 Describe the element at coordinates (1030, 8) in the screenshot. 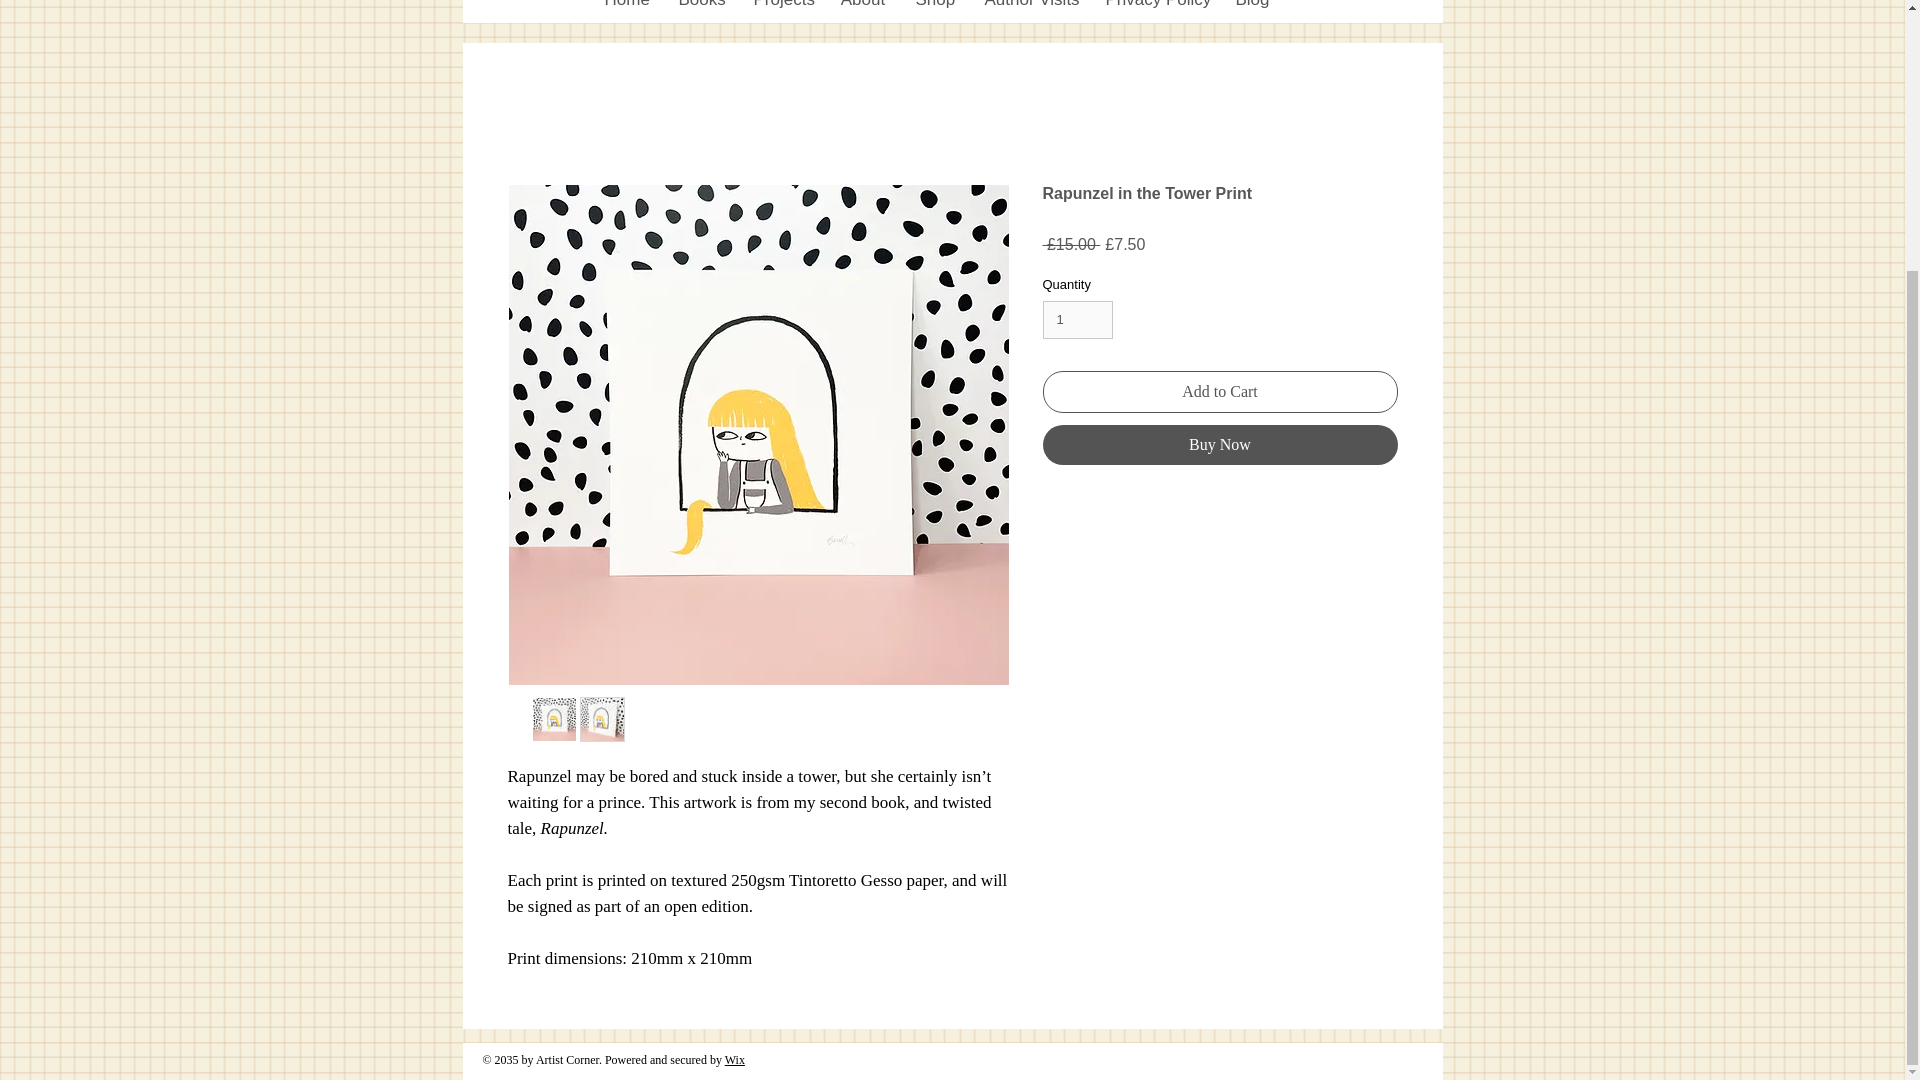

I see `Author Visits` at that location.